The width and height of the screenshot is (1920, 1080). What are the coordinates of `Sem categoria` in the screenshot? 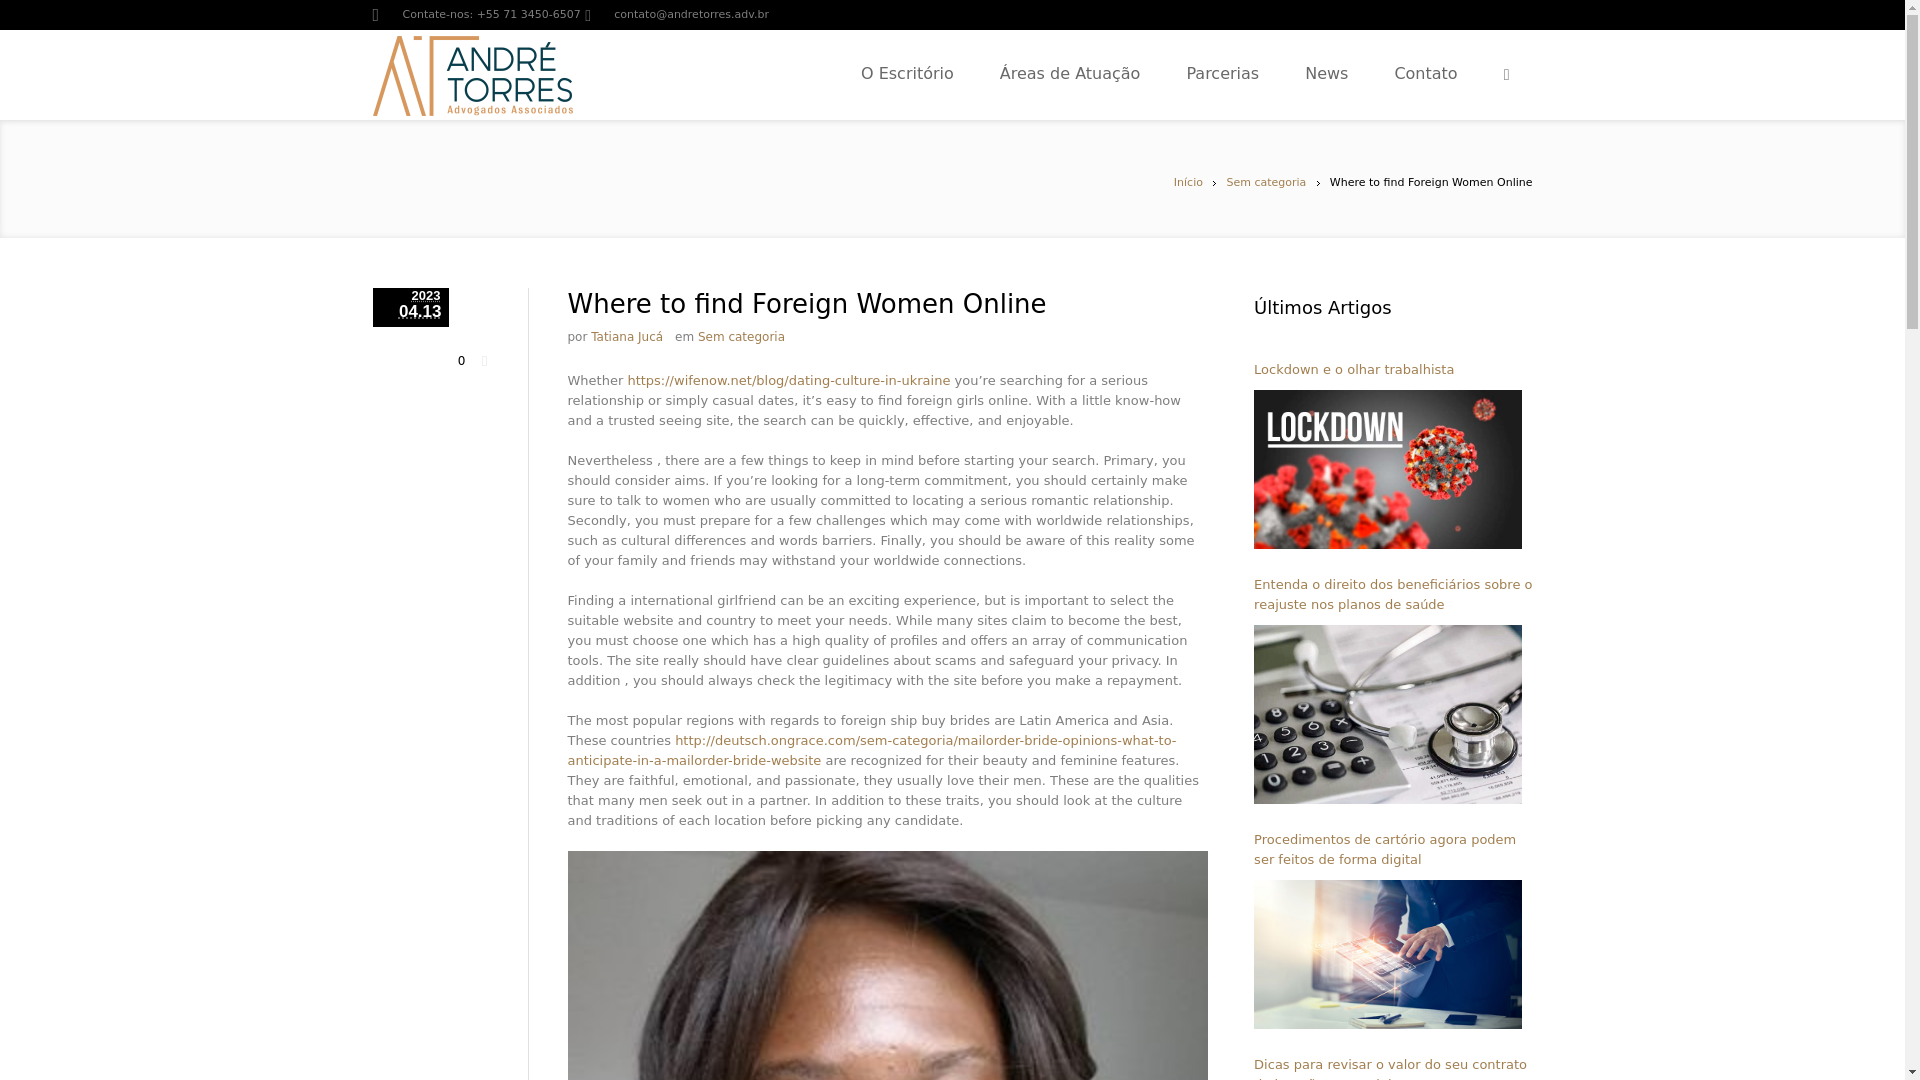 It's located at (1266, 182).